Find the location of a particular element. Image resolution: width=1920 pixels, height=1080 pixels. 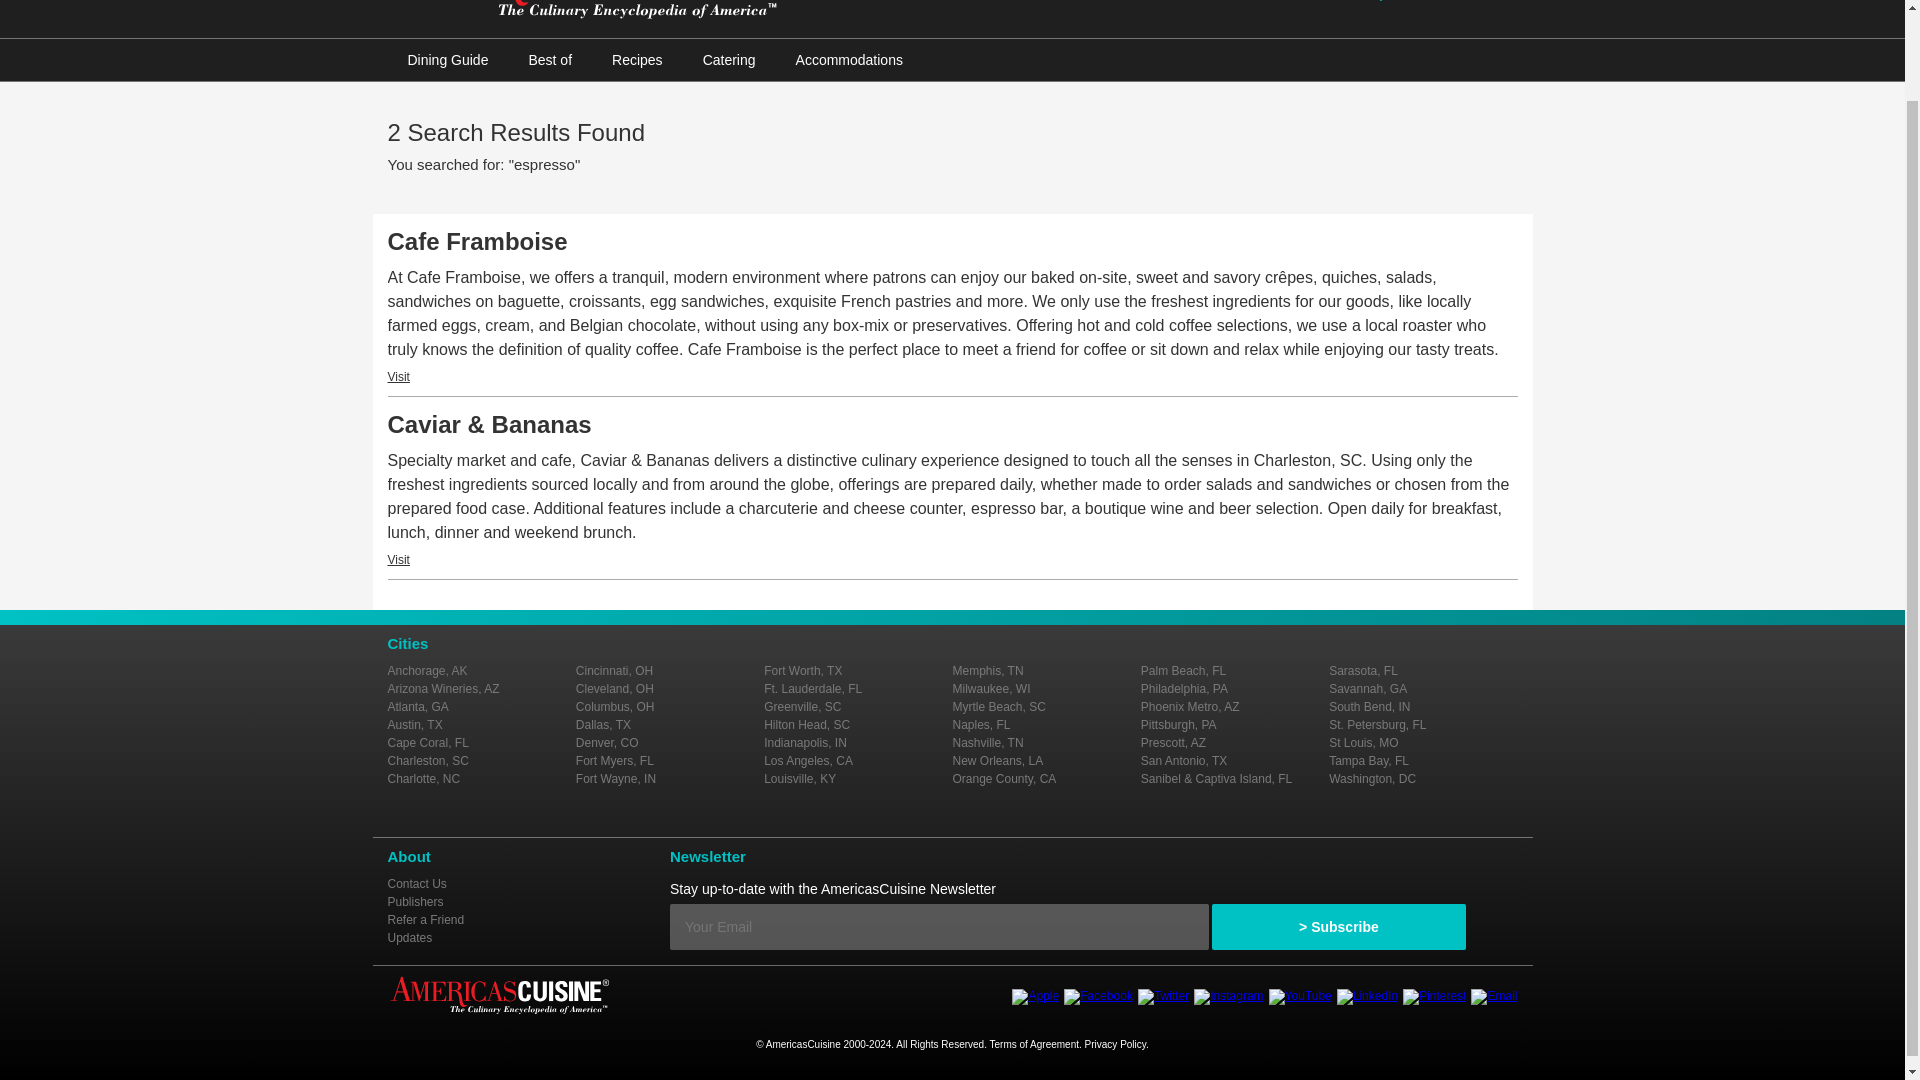

Visit is located at coordinates (398, 377).